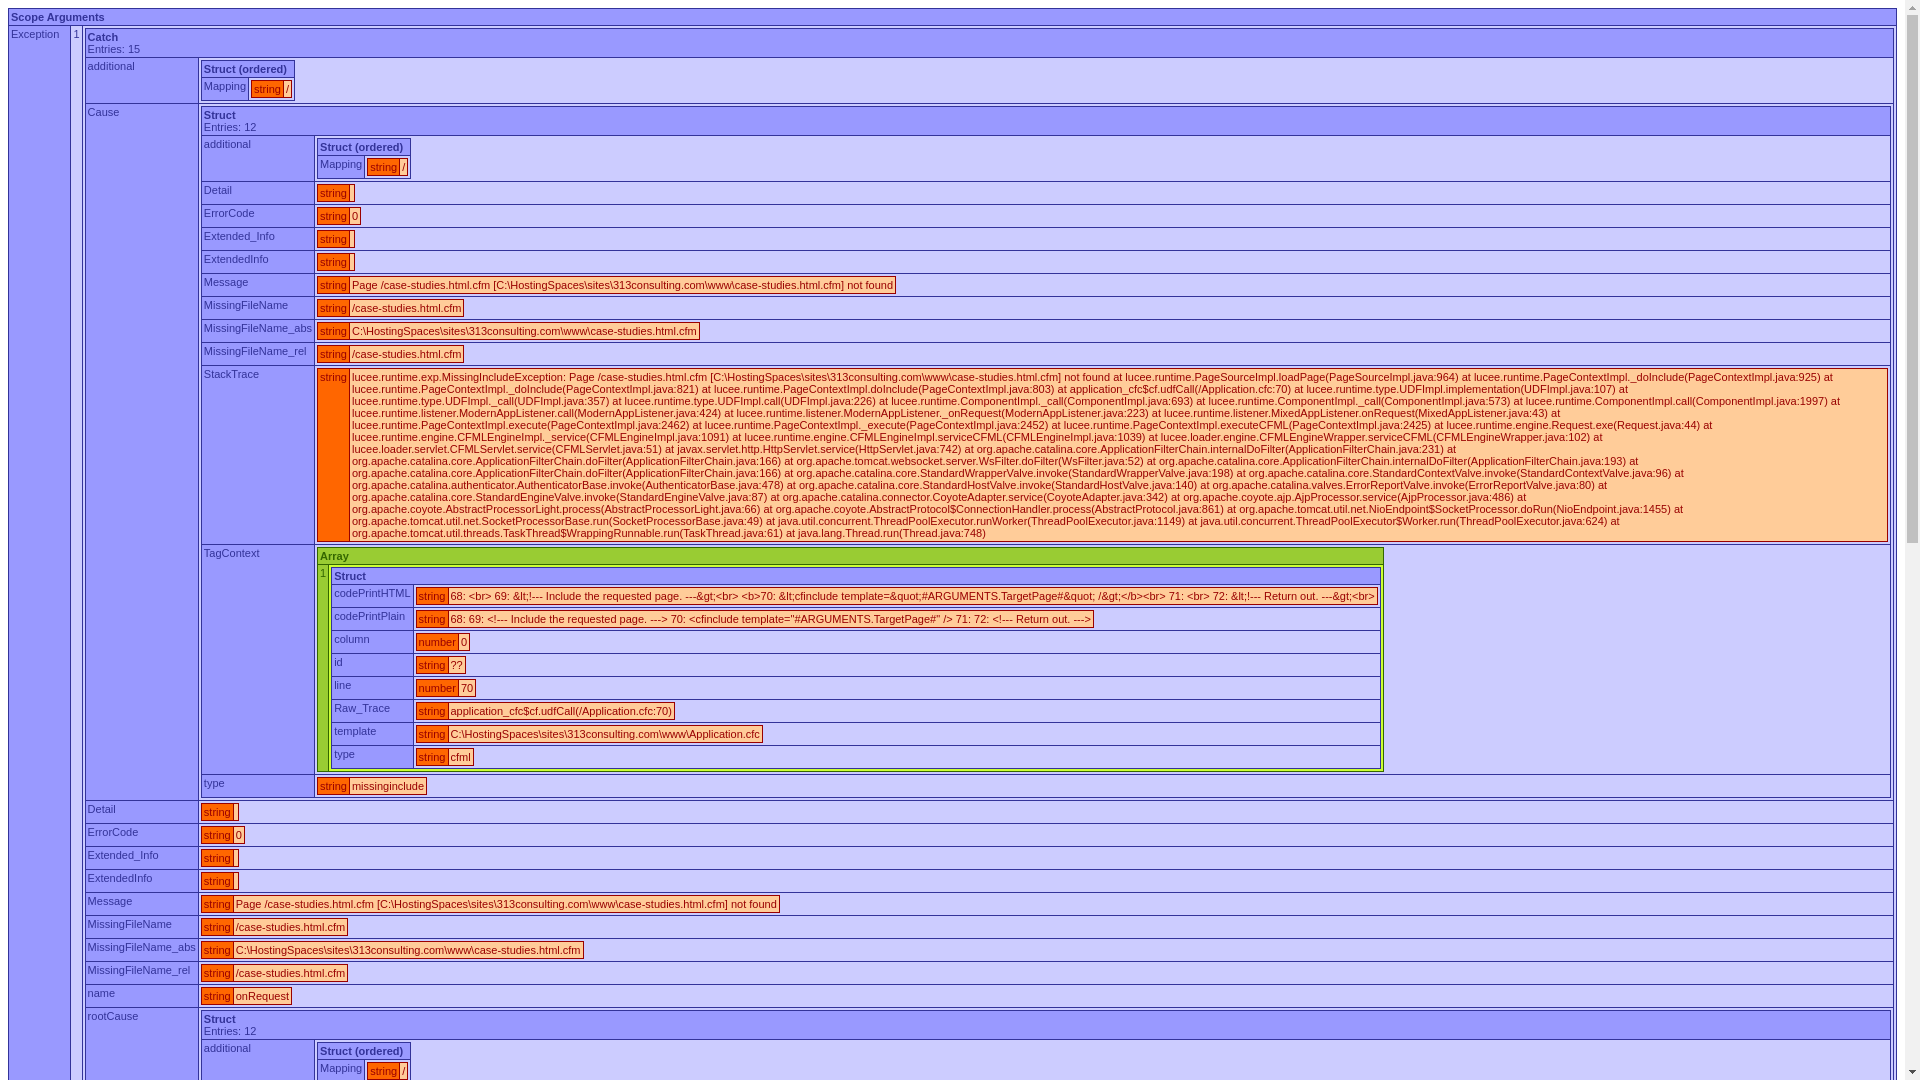  Describe the element at coordinates (364, 1050) in the screenshot. I see `Struct (ordered)` at that location.